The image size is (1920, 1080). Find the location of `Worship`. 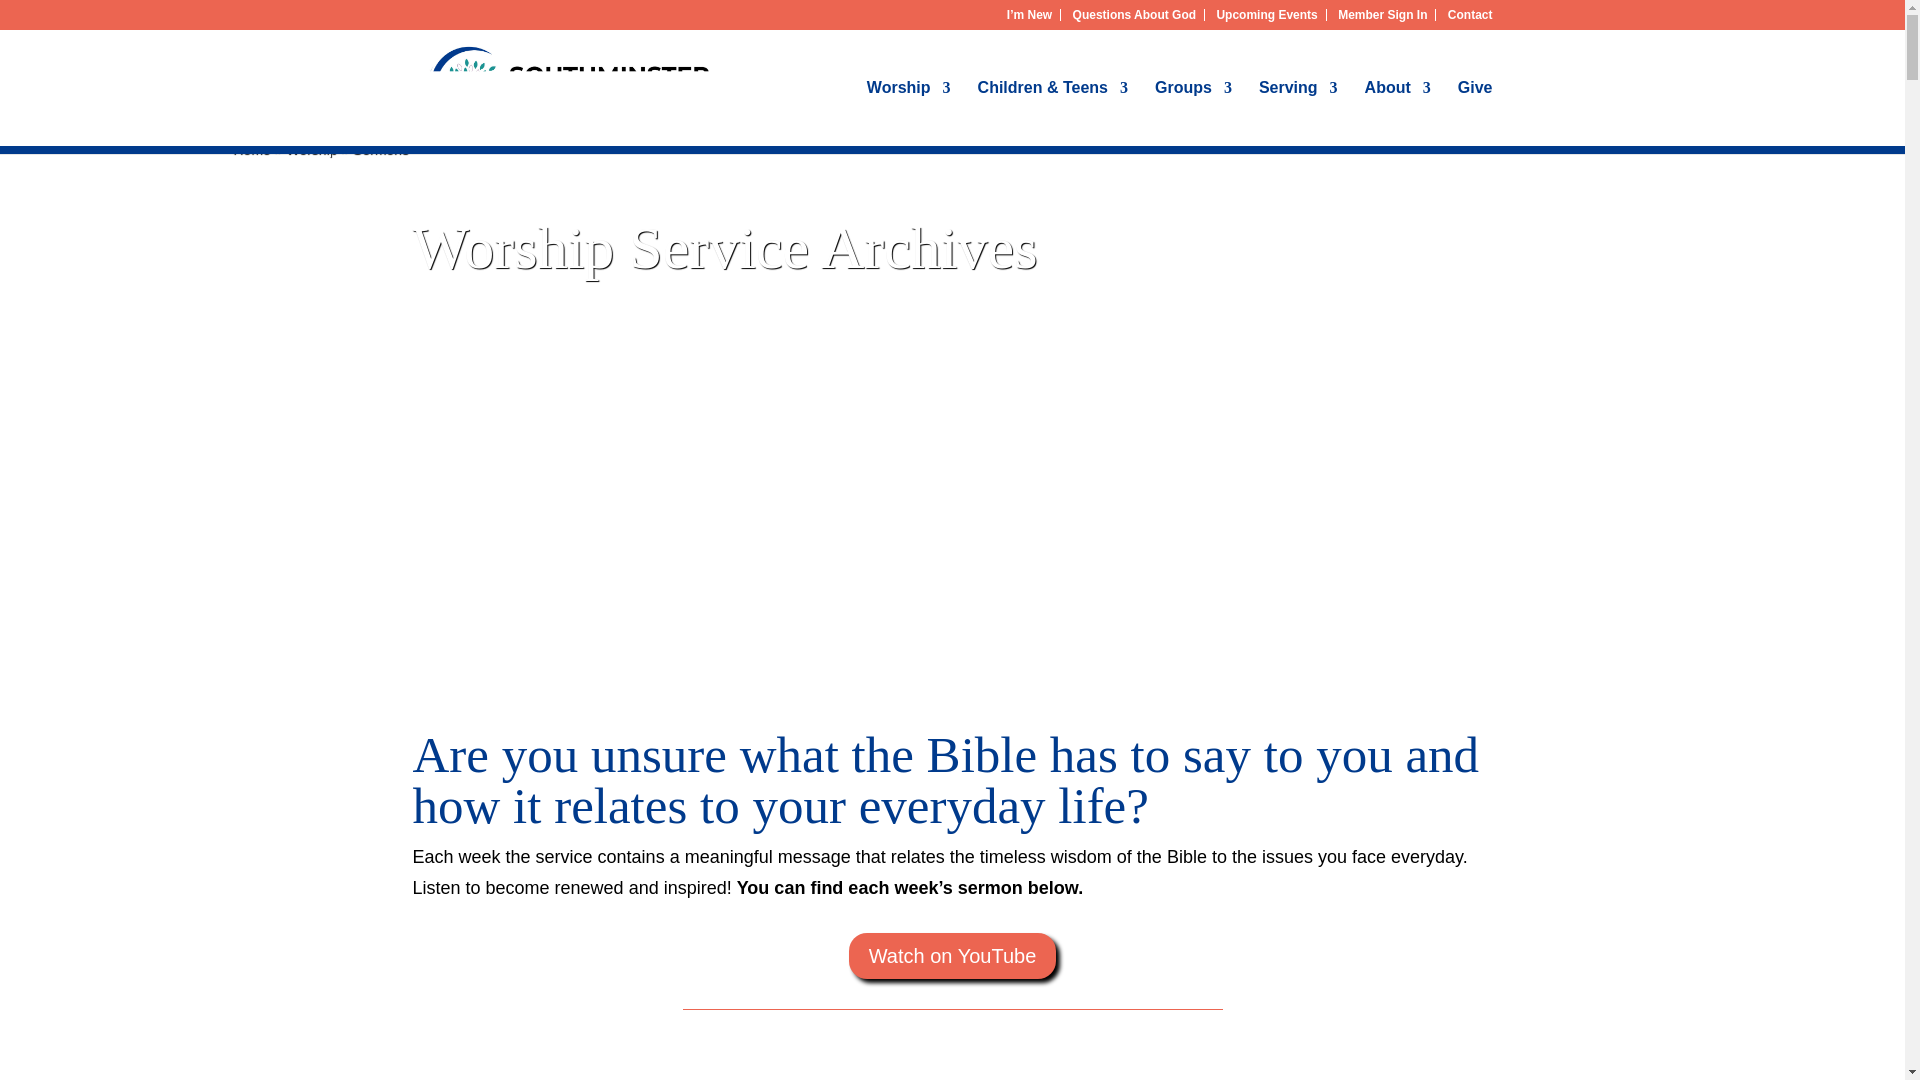

Worship is located at coordinates (310, 148).